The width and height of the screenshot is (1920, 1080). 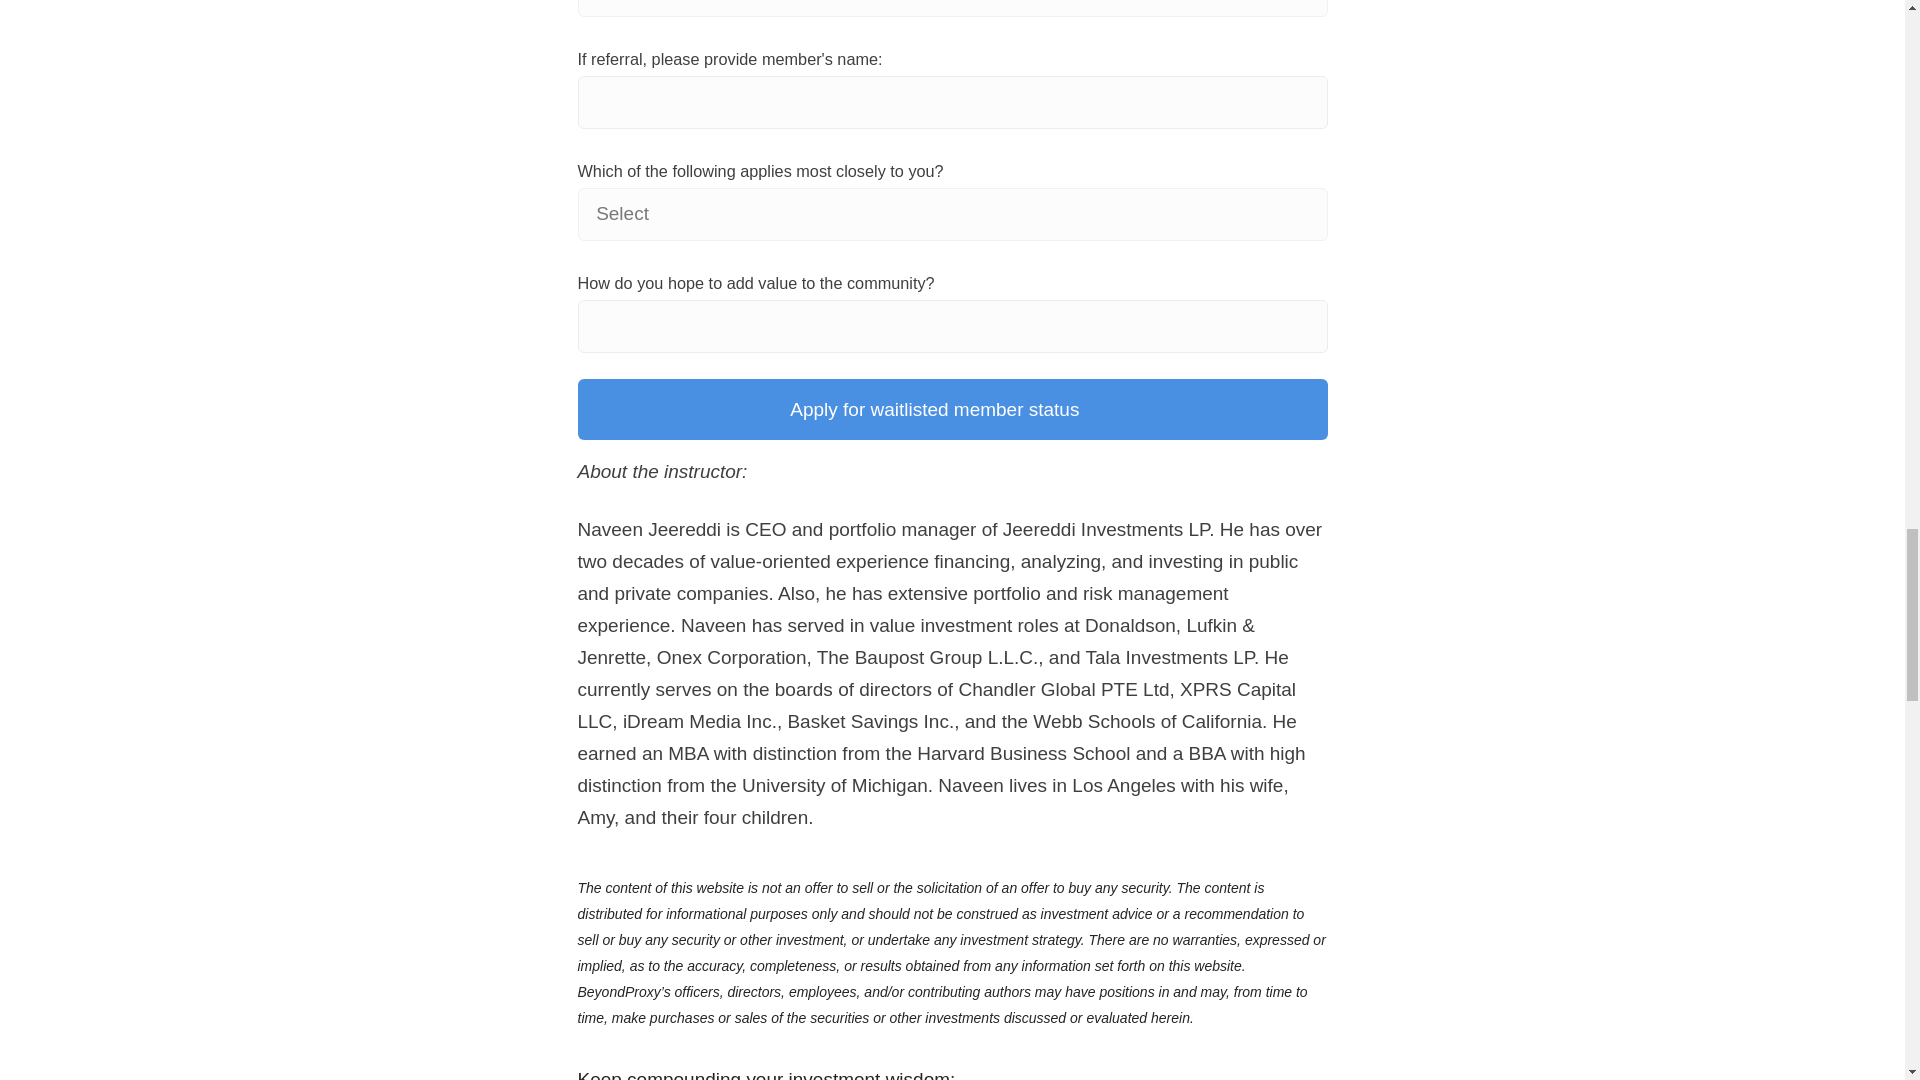 I want to click on Apply for waitlisted member status, so click(x=952, y=410).